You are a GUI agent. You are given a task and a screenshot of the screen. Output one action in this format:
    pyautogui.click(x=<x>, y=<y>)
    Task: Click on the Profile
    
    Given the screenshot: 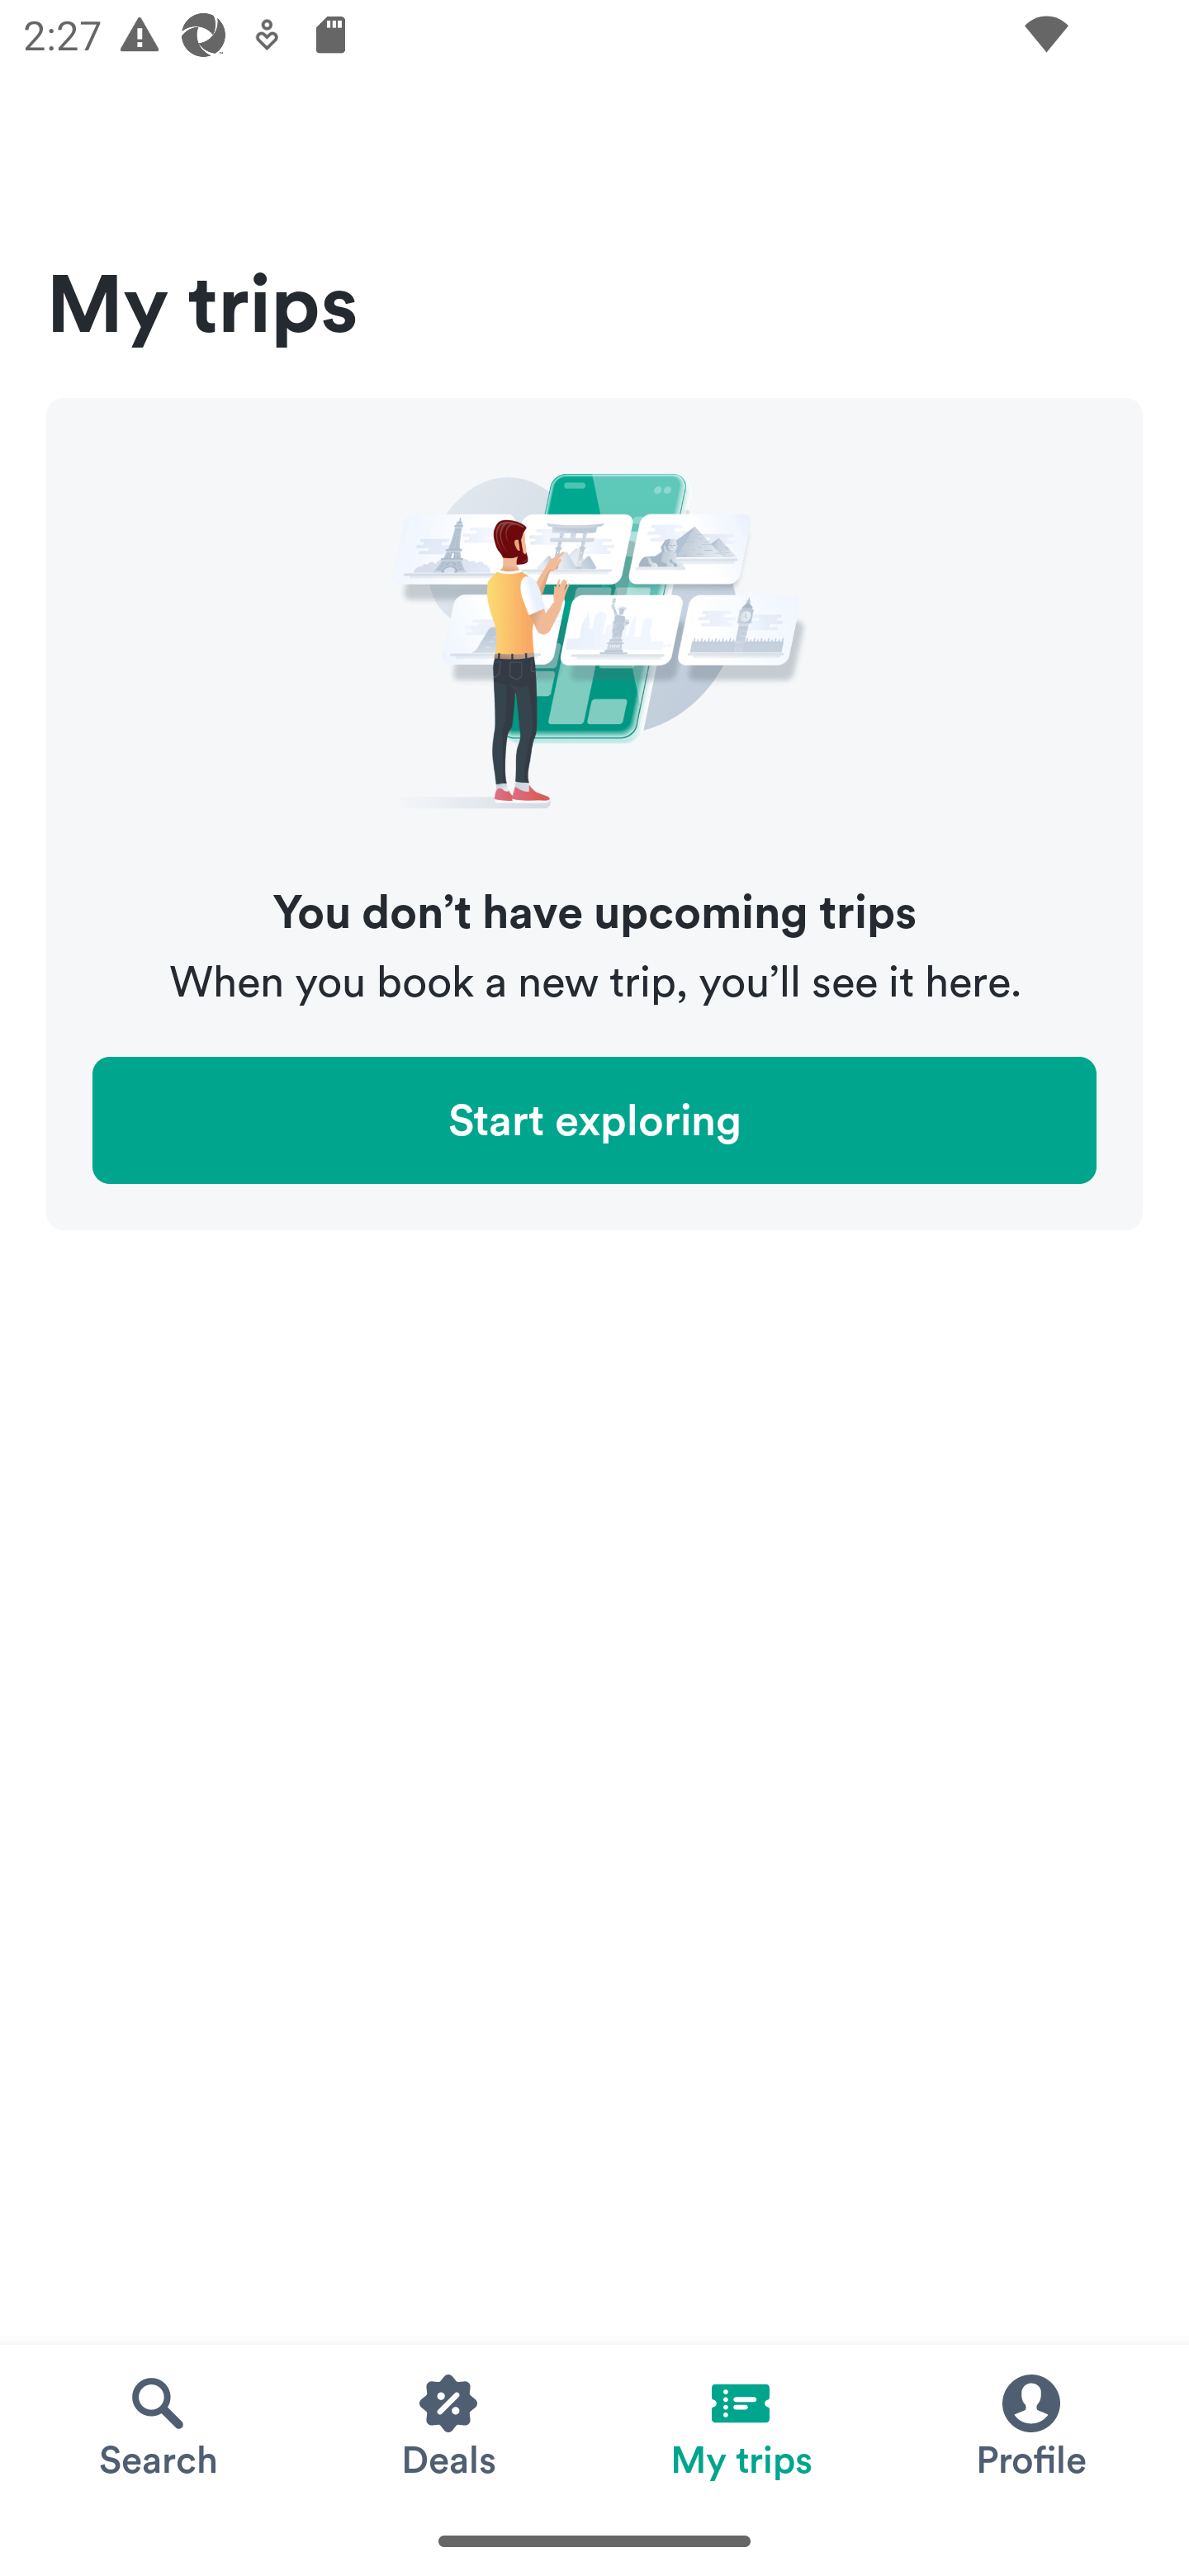 What is the action you would take?
    pyautogui.click(x=1030, y=2425)
    